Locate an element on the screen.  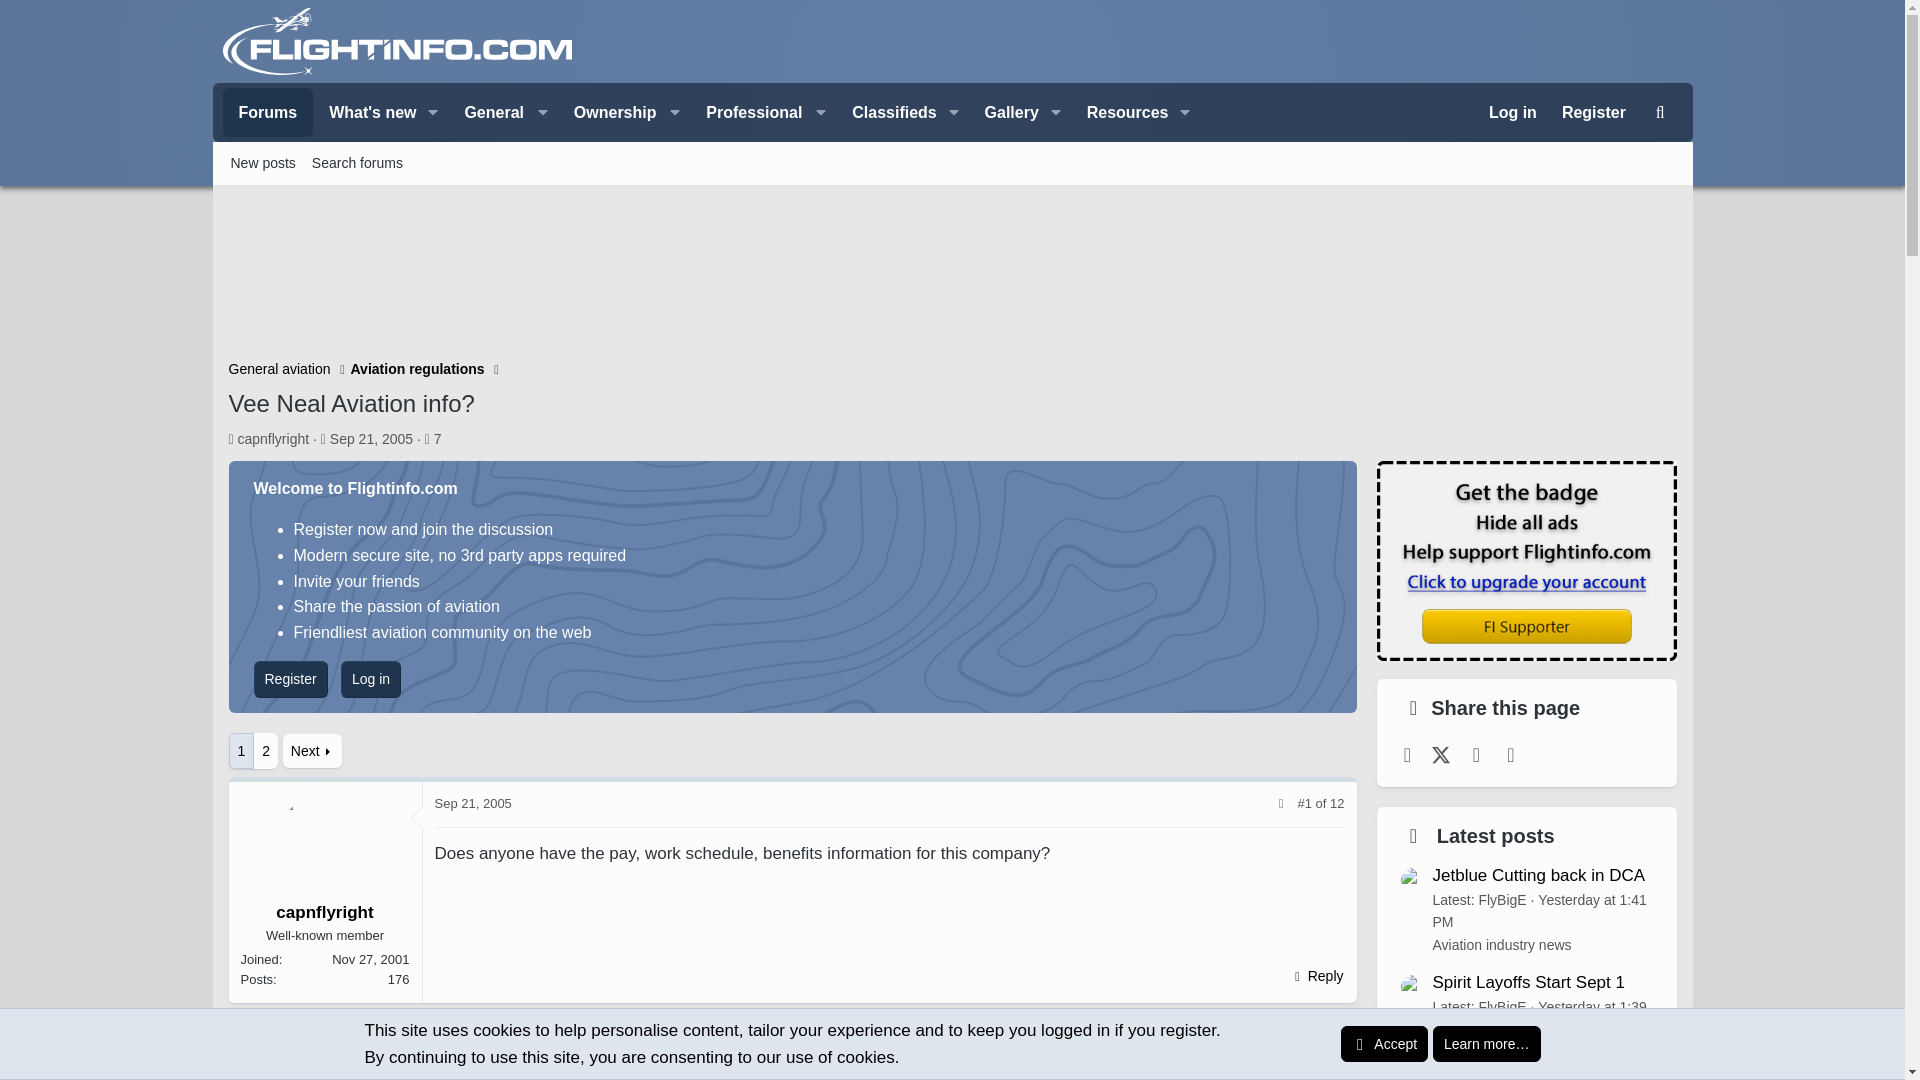
Go to latest is located at coordinates (1337, 803).